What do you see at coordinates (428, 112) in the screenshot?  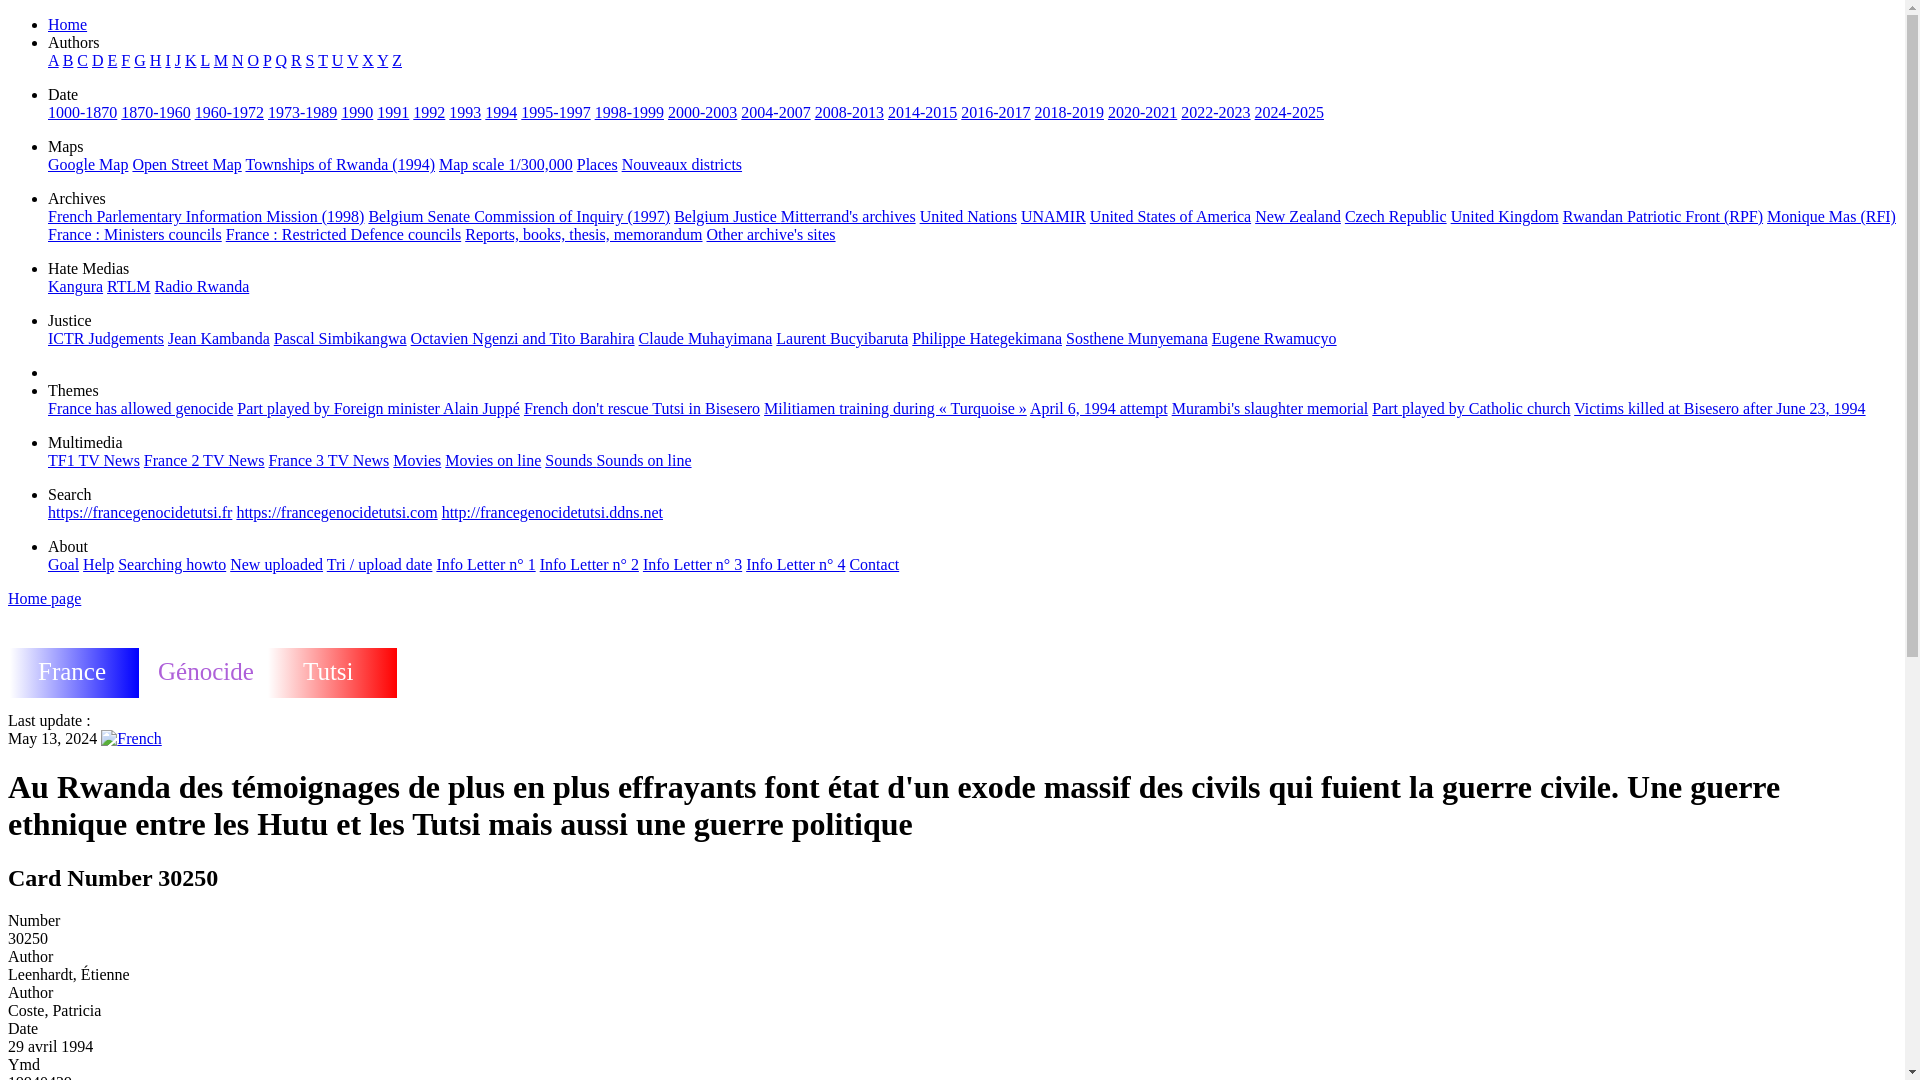 I see `1992` at bounding box center [428, 112].